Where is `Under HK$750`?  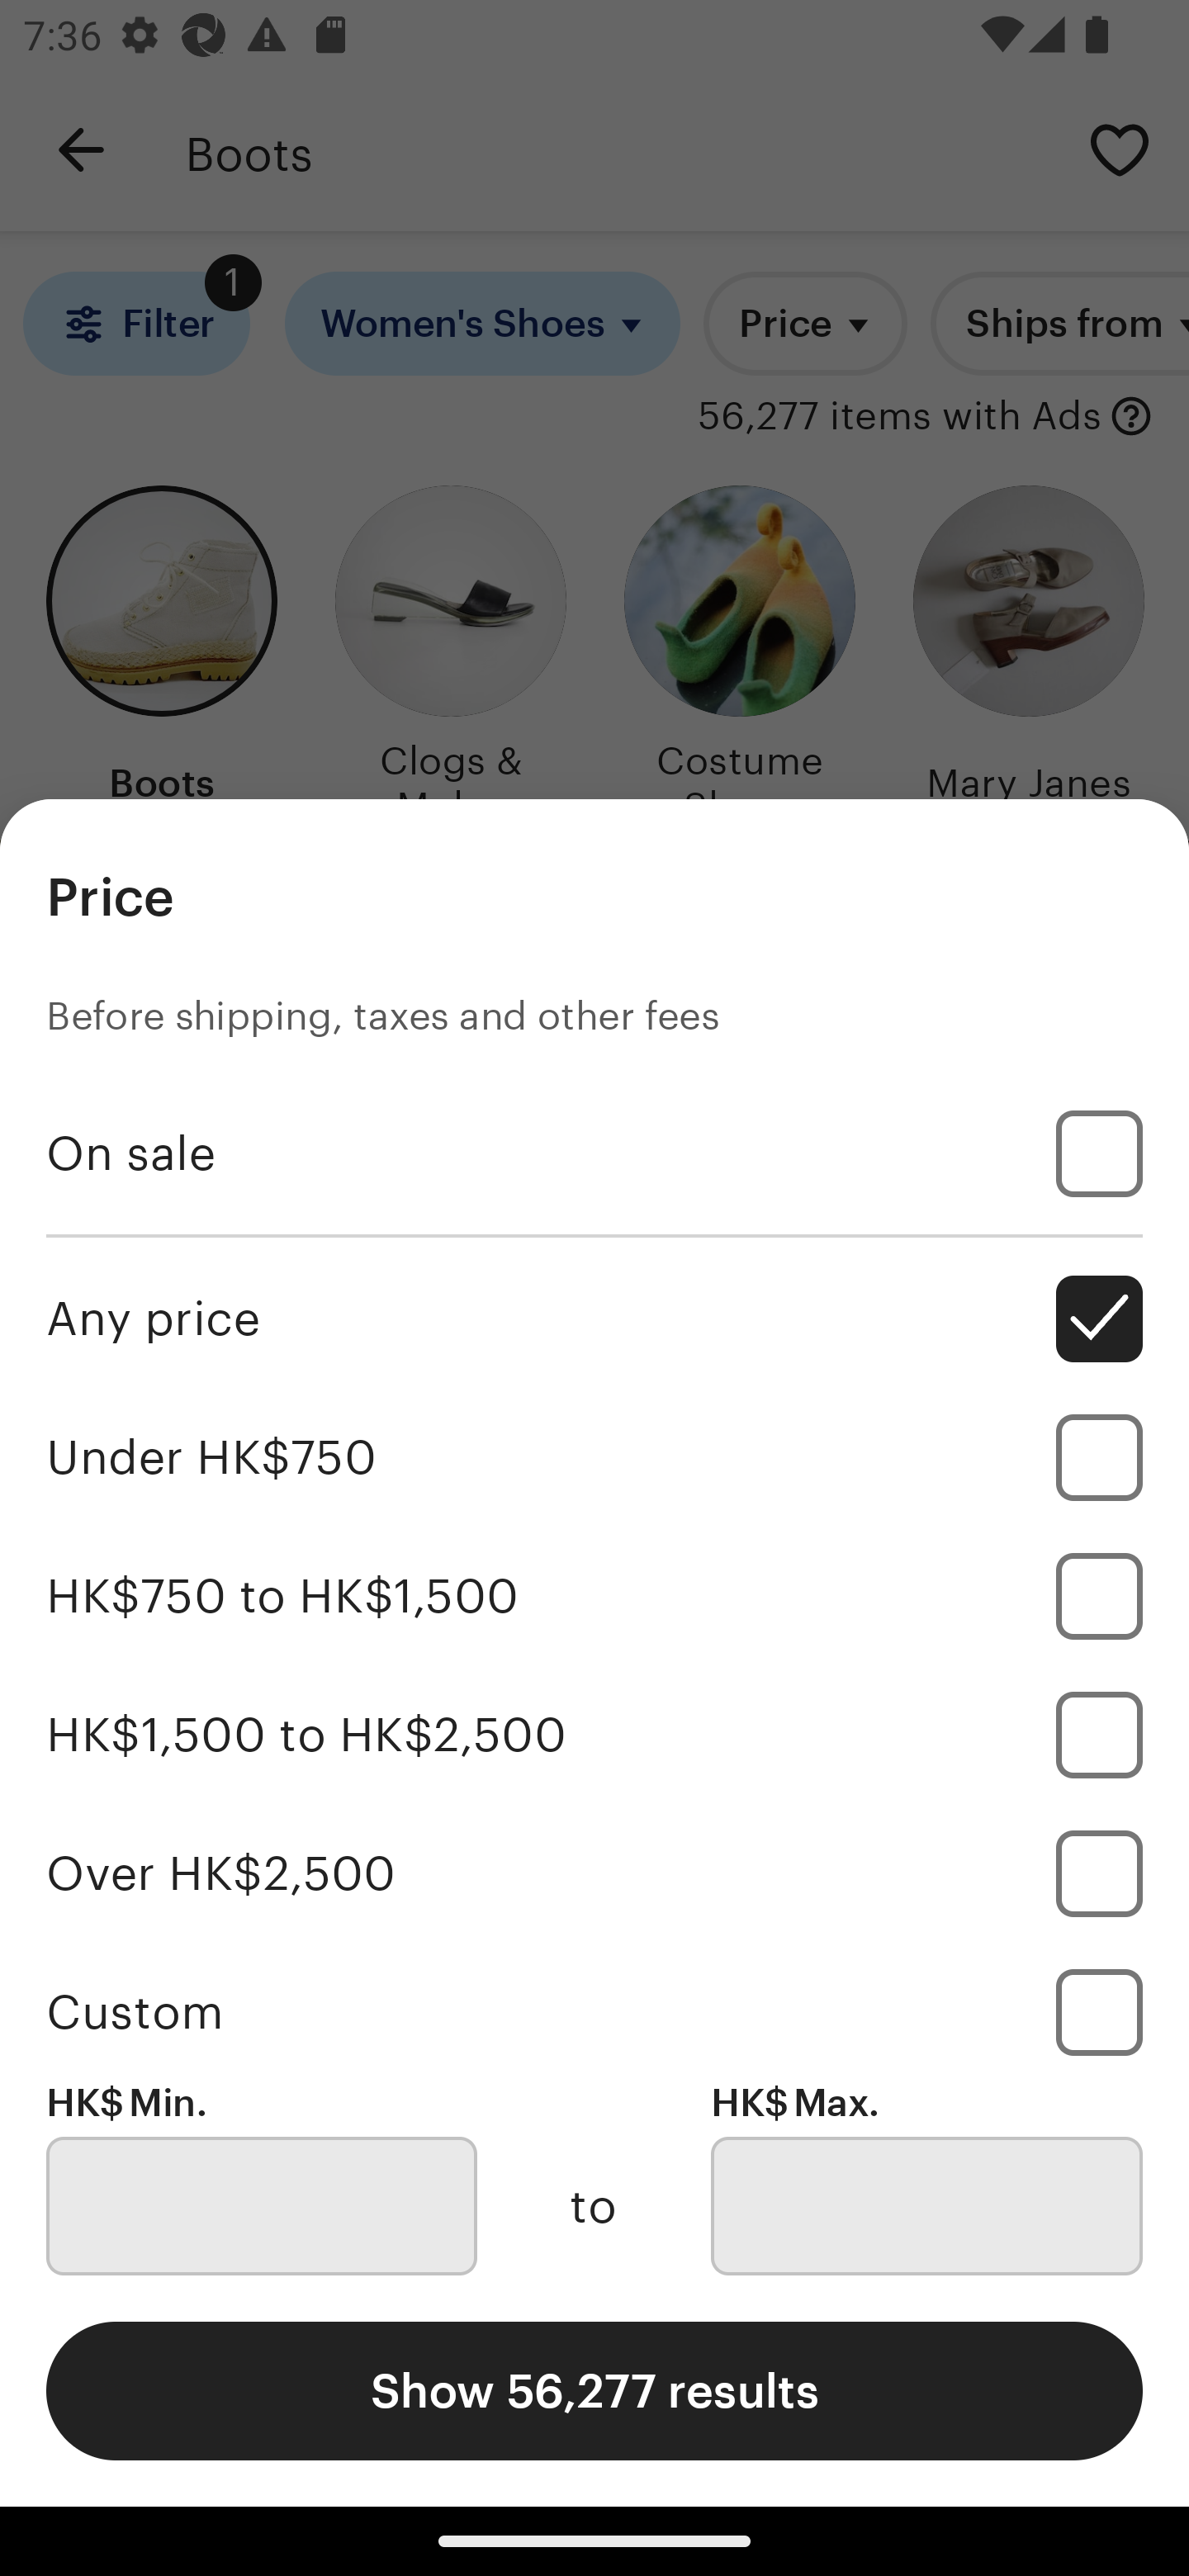 Under HK$750 is located at coordinates (594, 1458).